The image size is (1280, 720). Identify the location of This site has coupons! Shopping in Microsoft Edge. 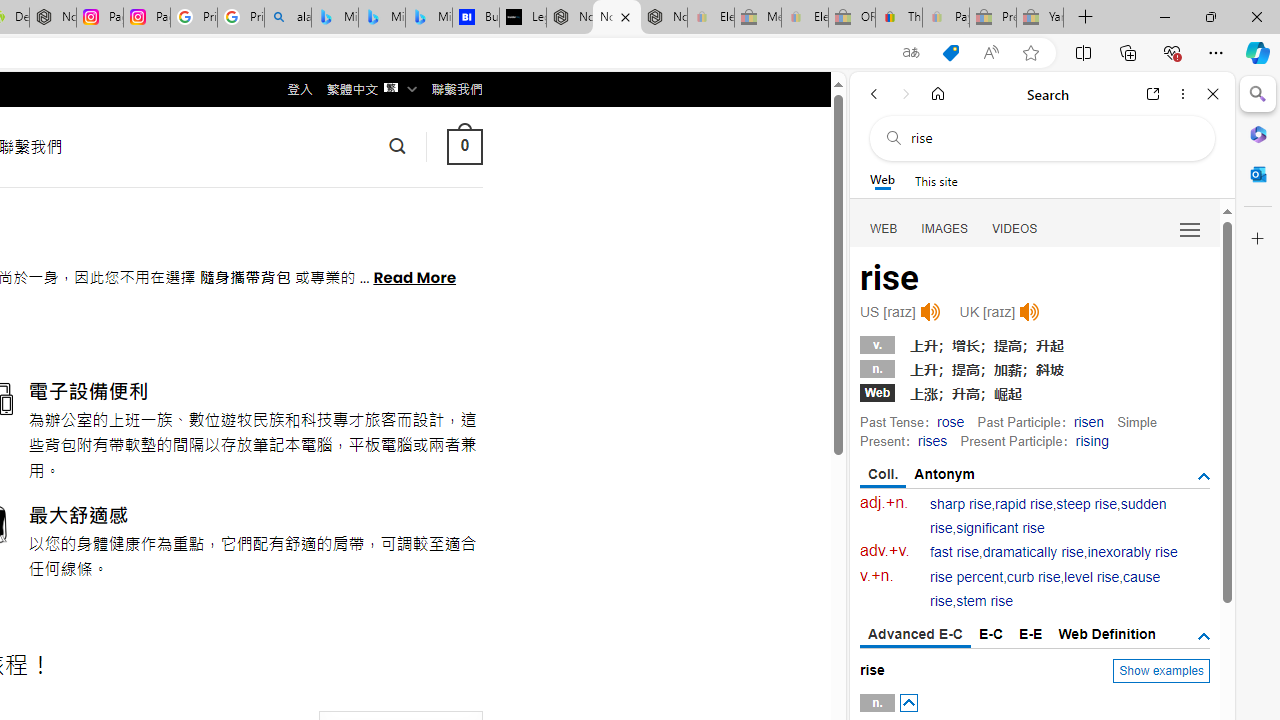
(950, 53).